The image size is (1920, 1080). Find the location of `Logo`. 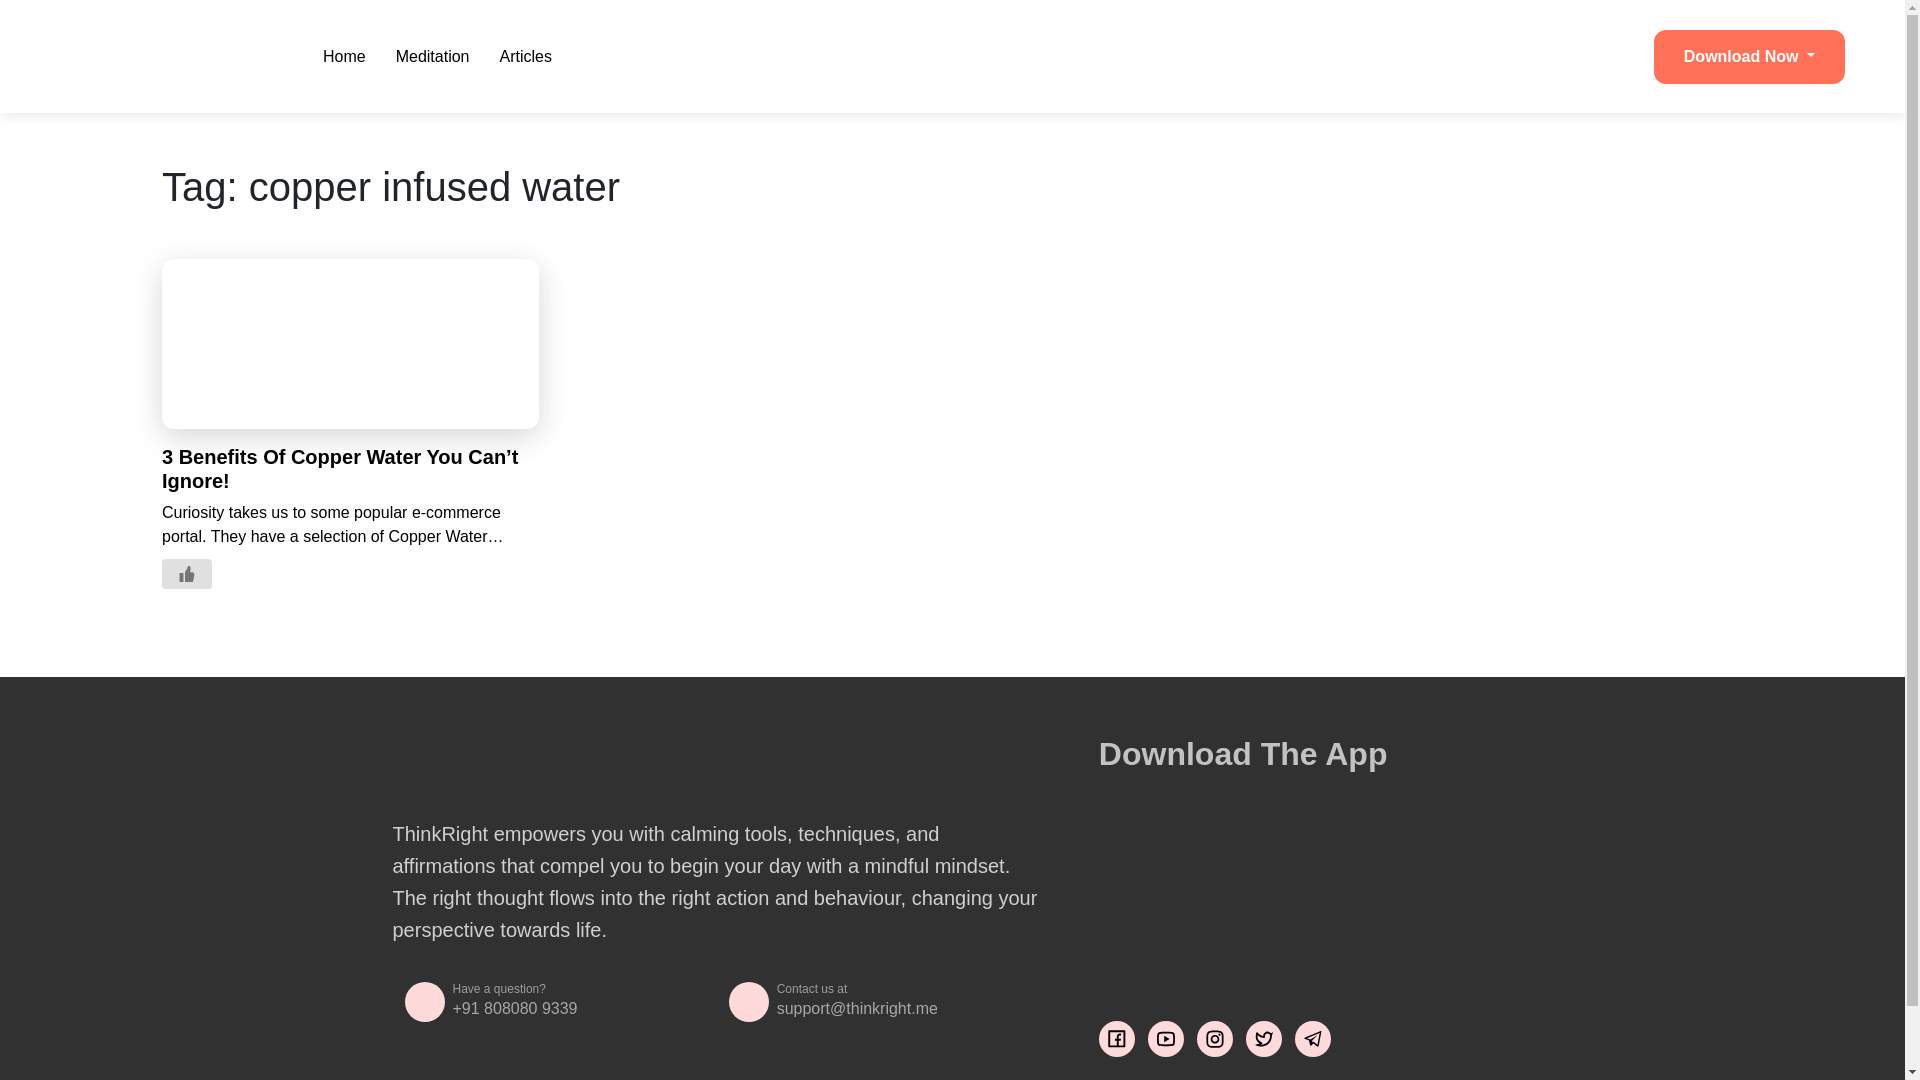

Logo is located at coordinates (159, 56).